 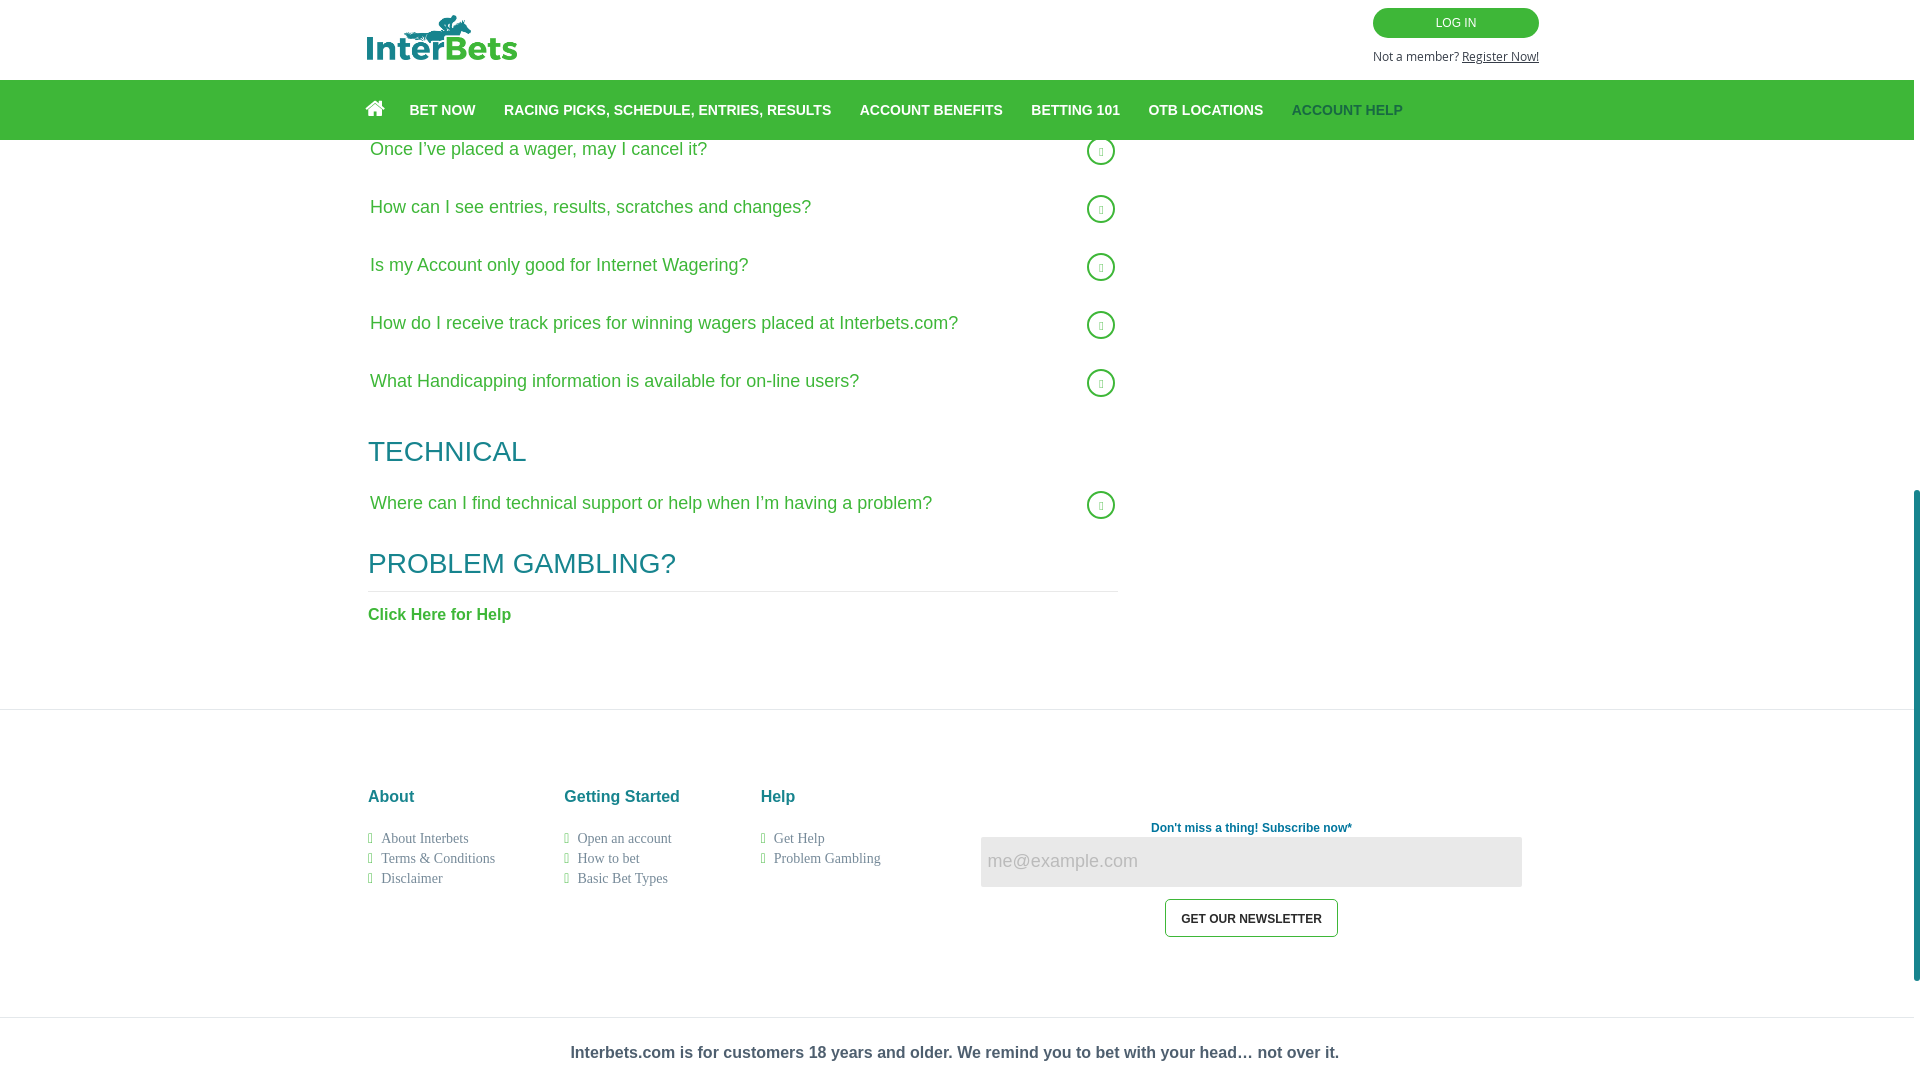 I want to click on Get Our Newsletter, so click(x=1252, y=918).